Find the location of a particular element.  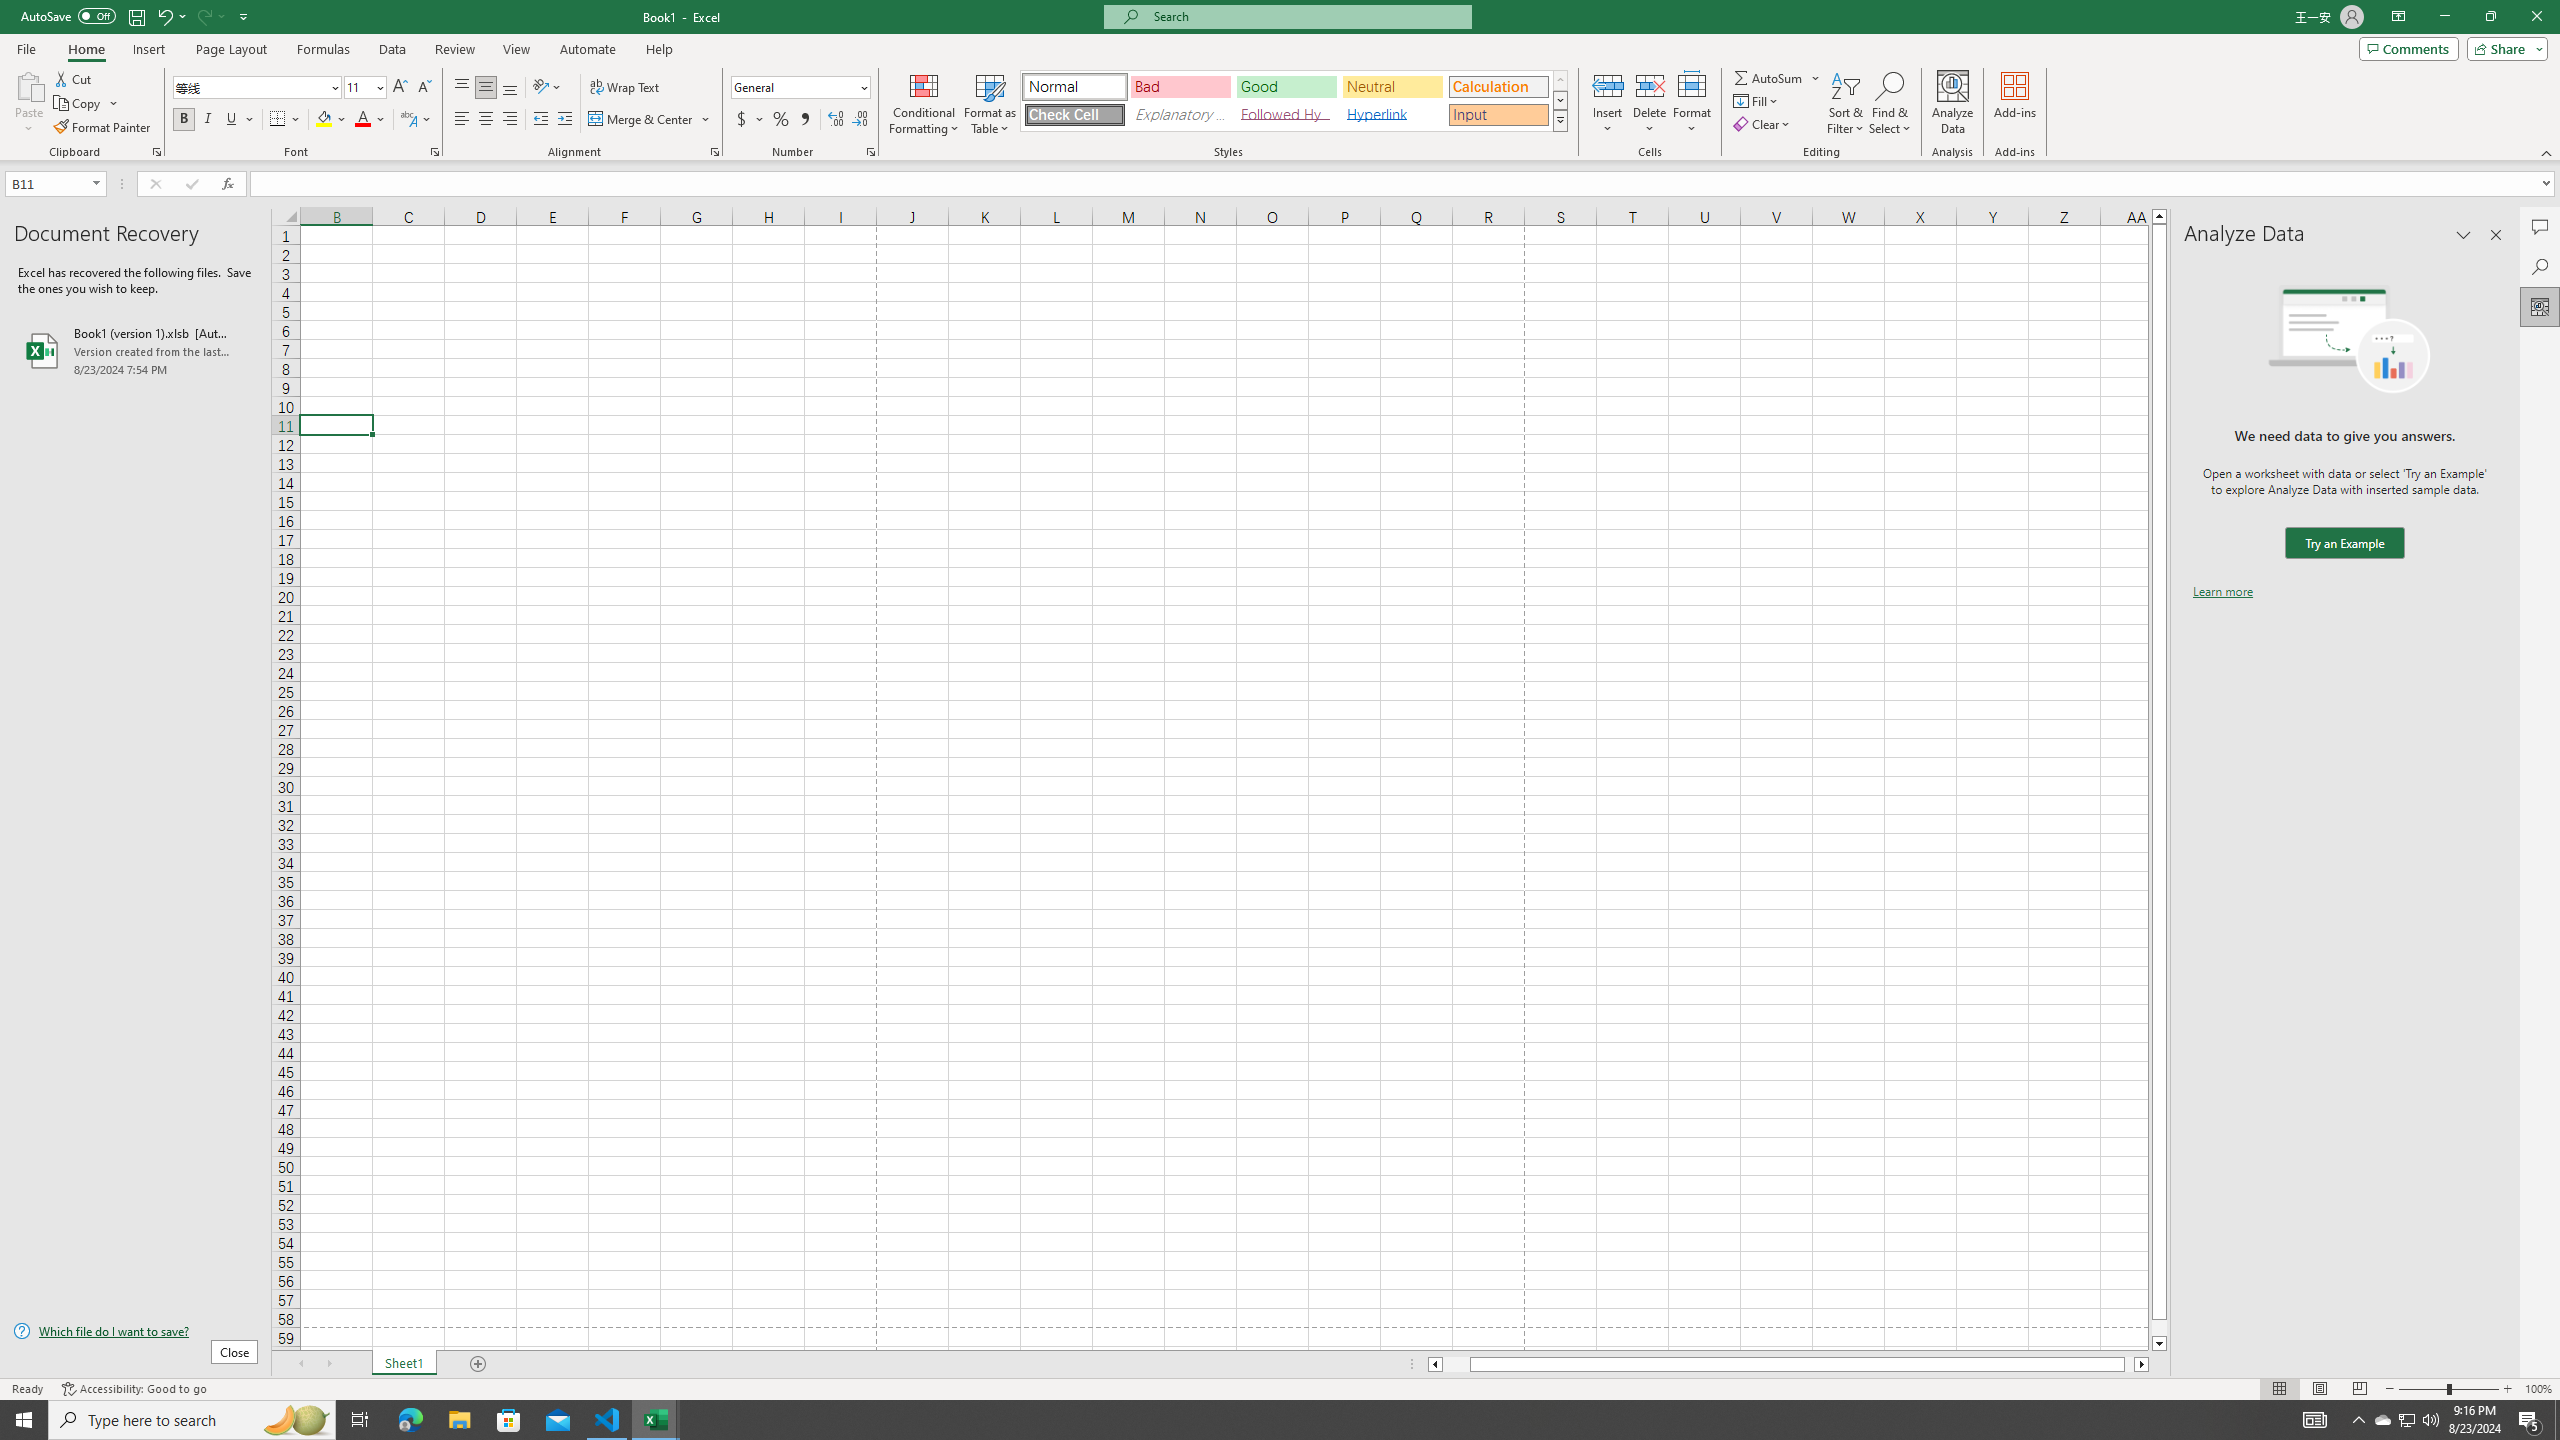

Calculation is located at coordinates (1498, 86).